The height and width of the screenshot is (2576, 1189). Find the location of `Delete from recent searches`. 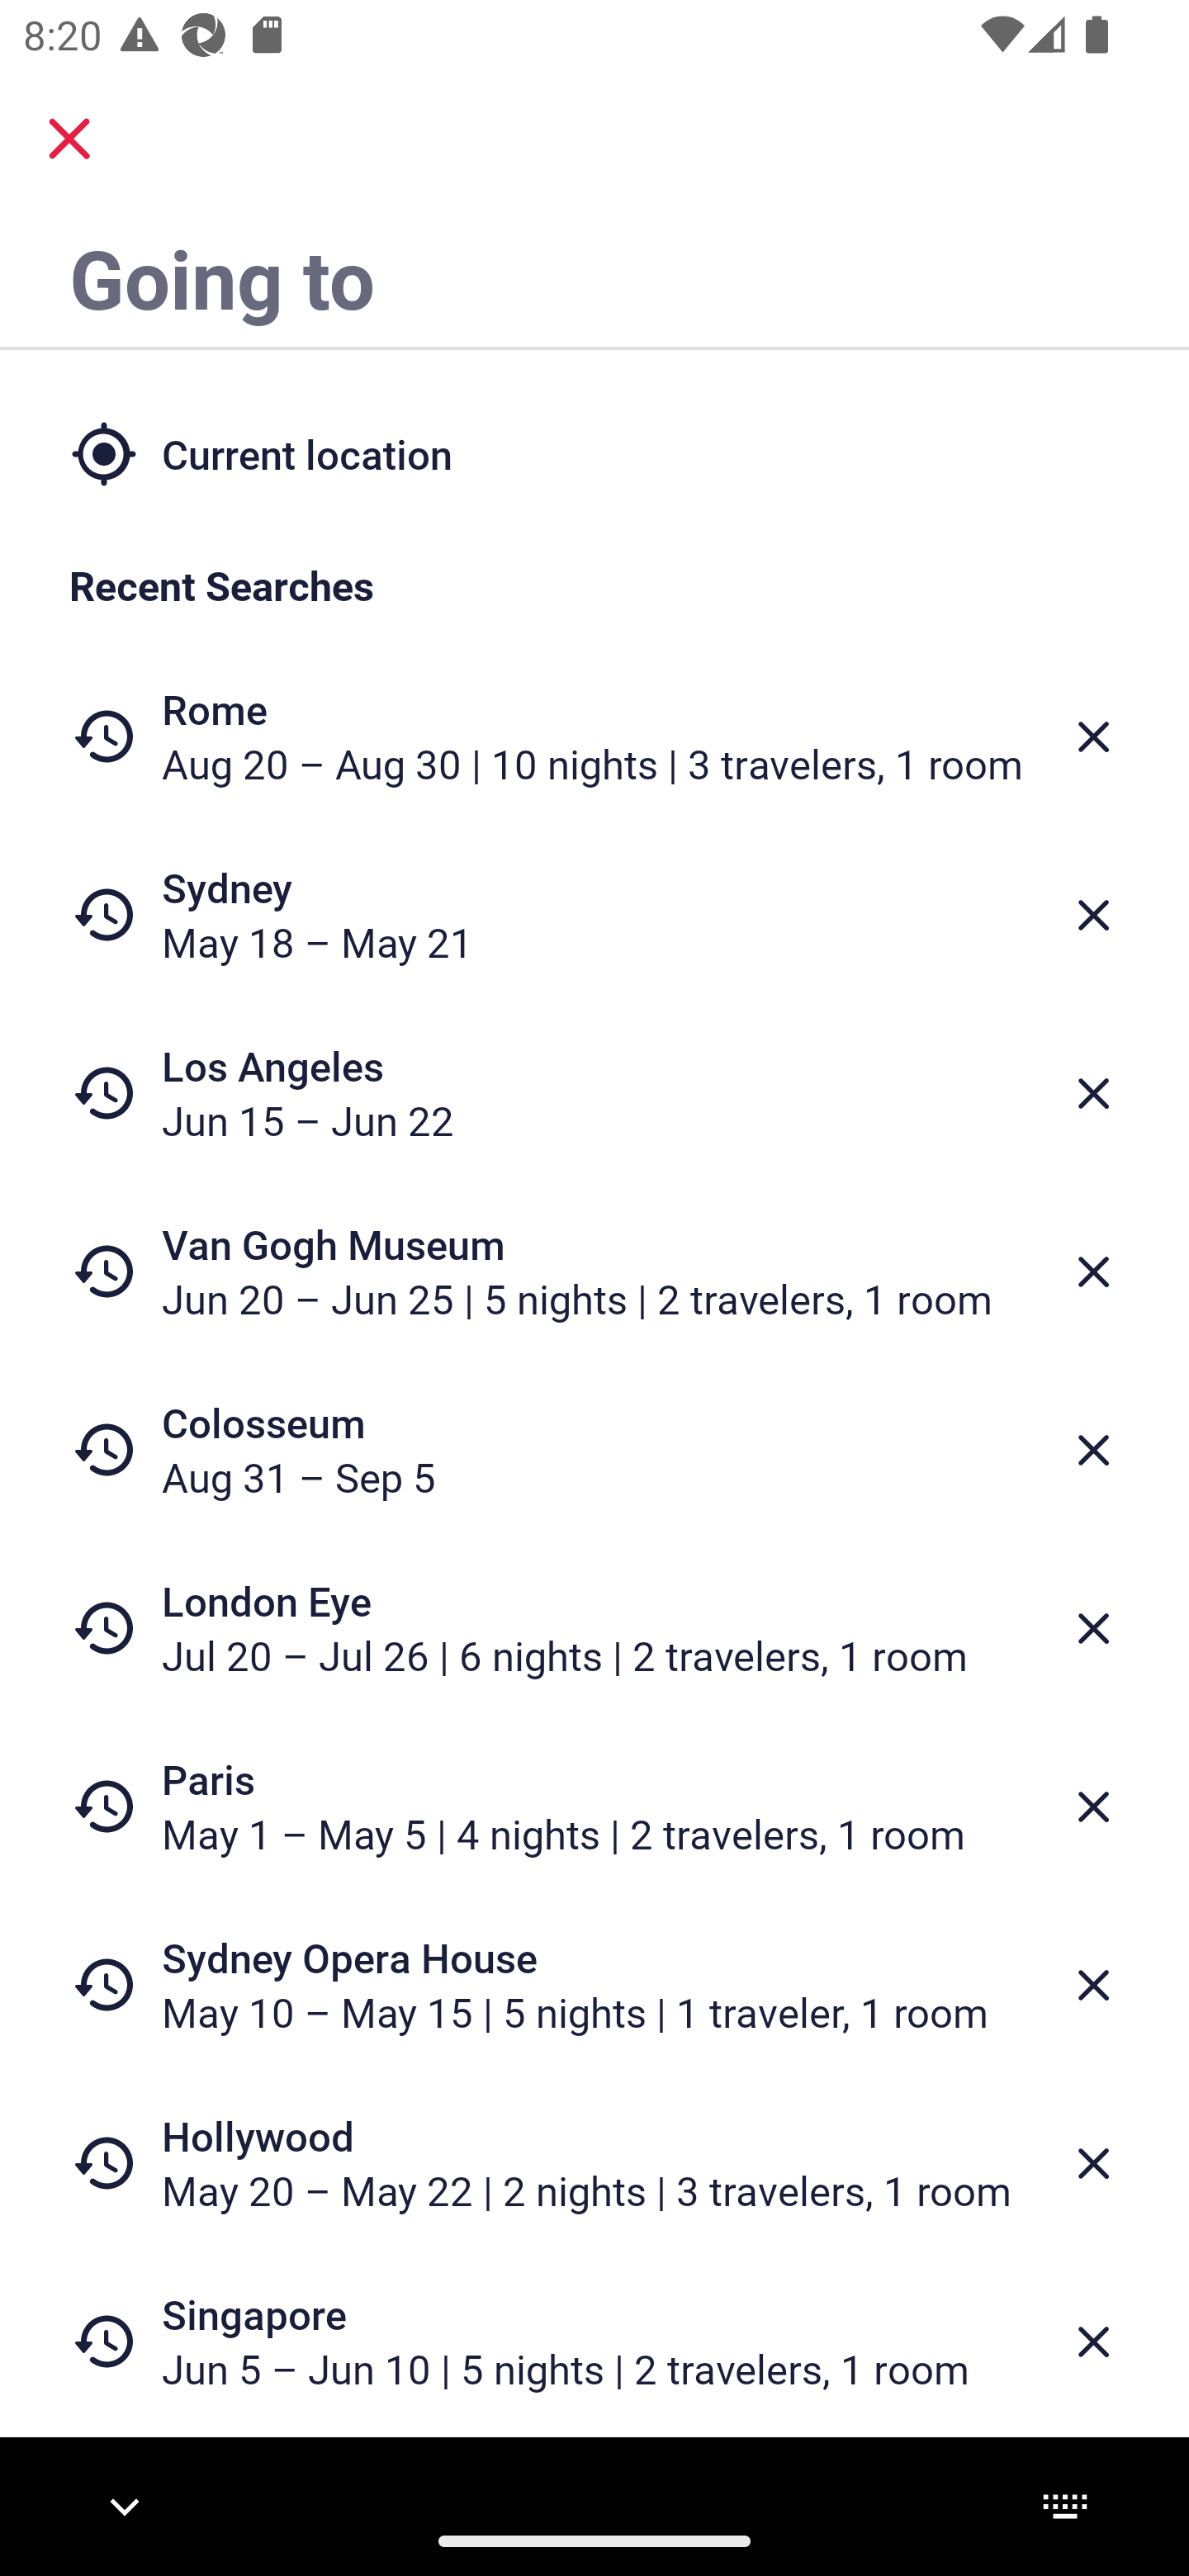

Delete from recent searches is located at coordinates (1093, 2163).